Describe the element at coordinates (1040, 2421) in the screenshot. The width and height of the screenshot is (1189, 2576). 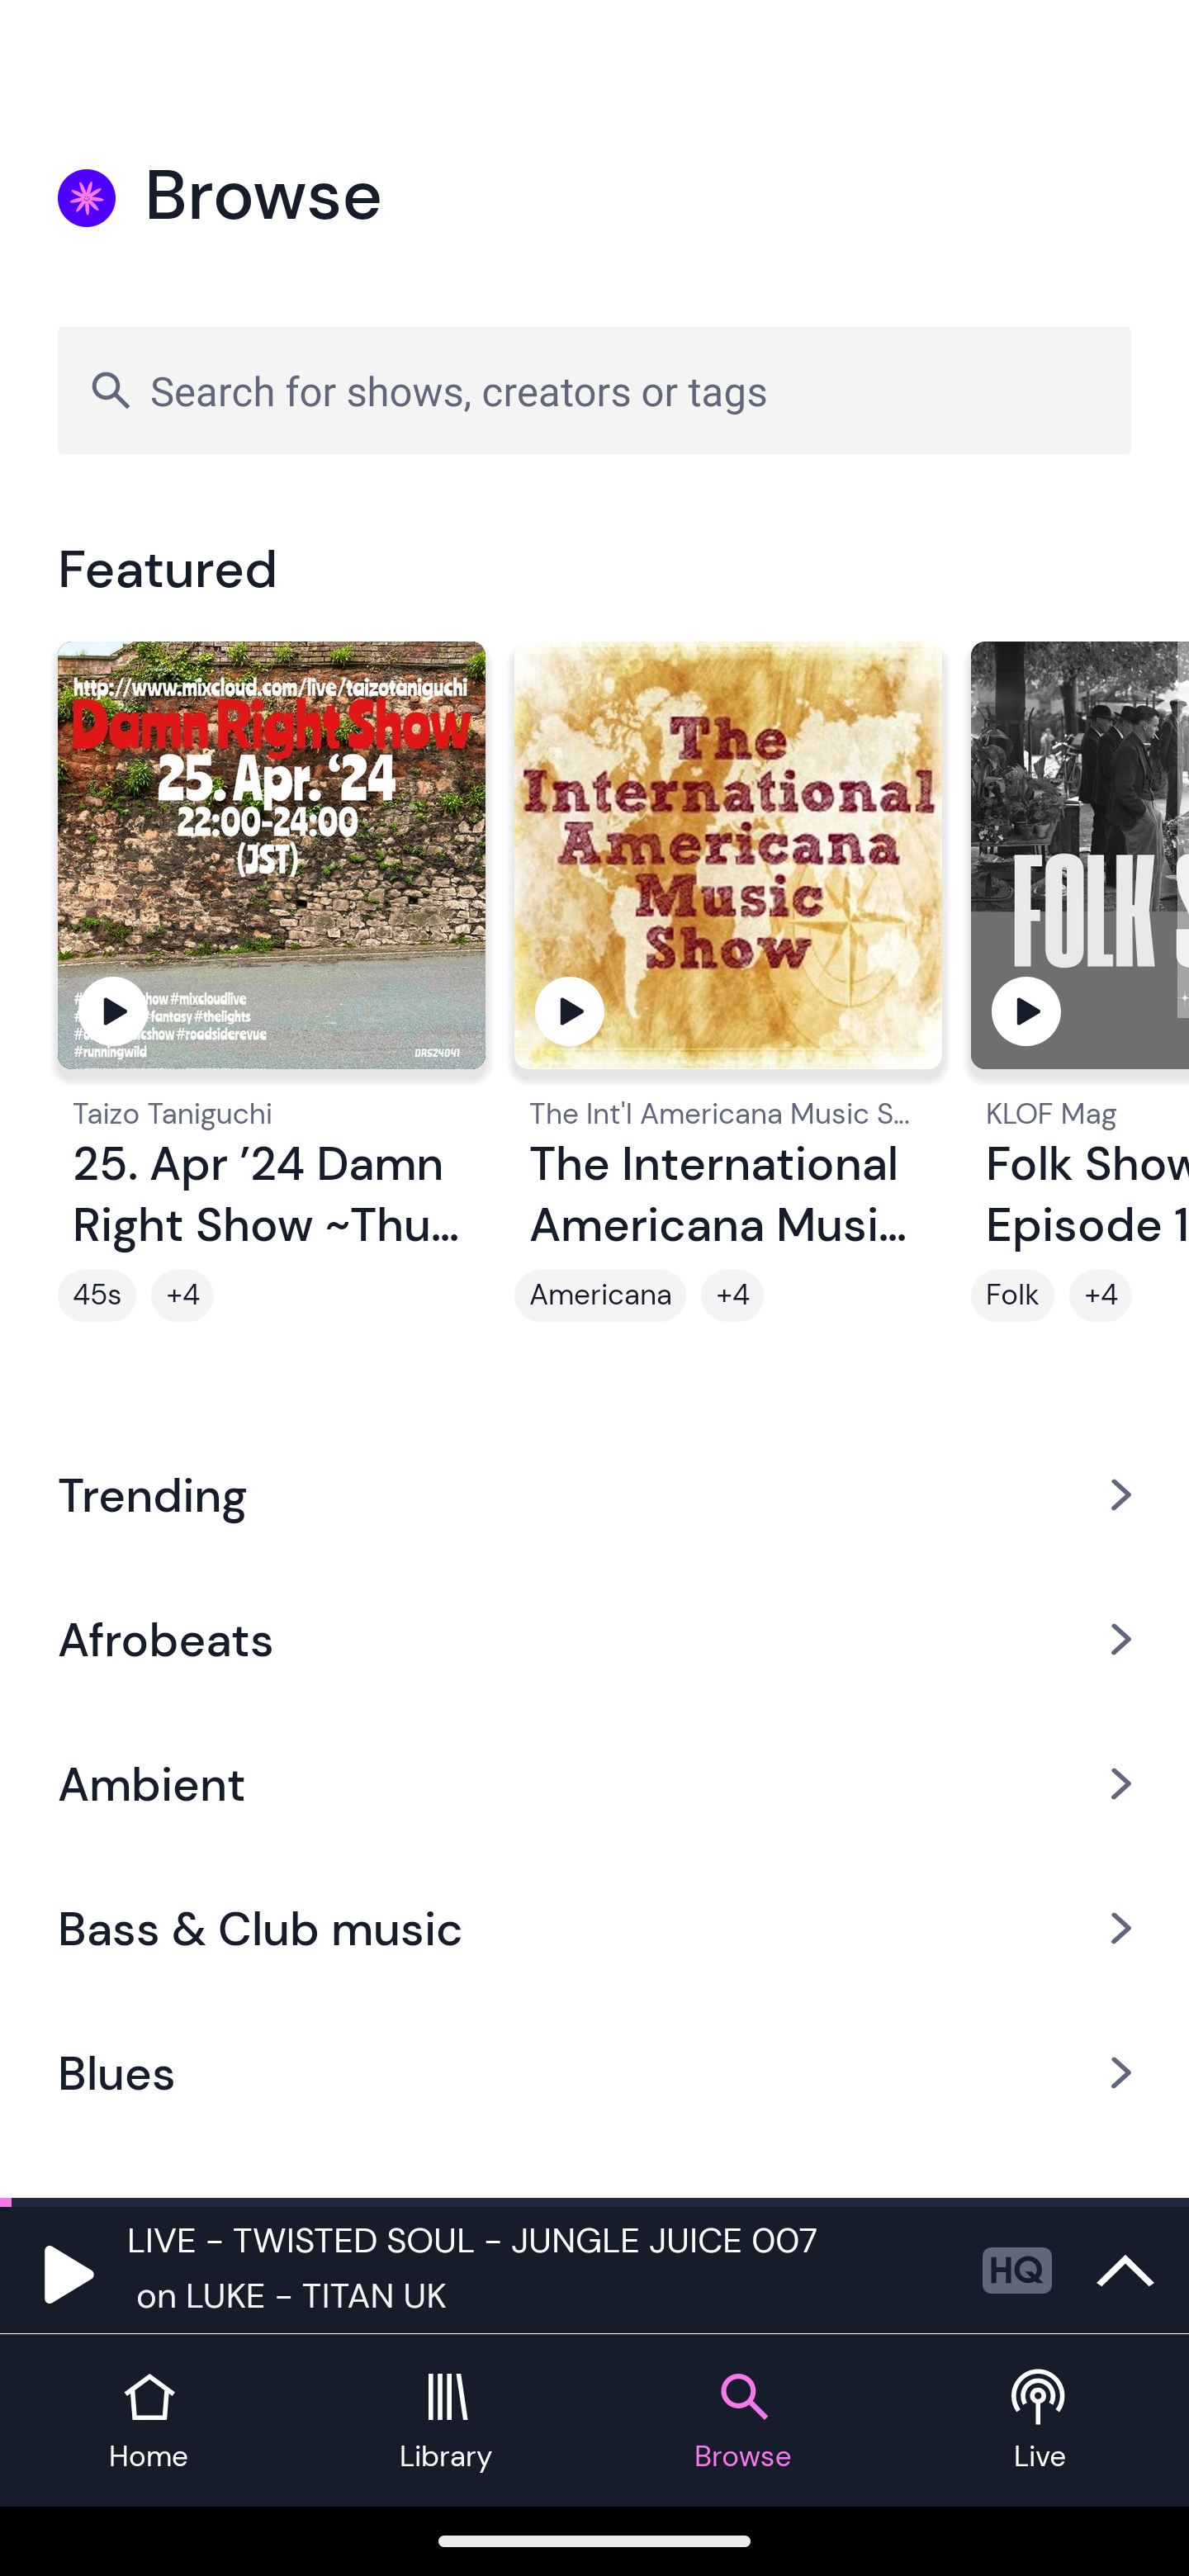
I see `Live tab Live` at that location.